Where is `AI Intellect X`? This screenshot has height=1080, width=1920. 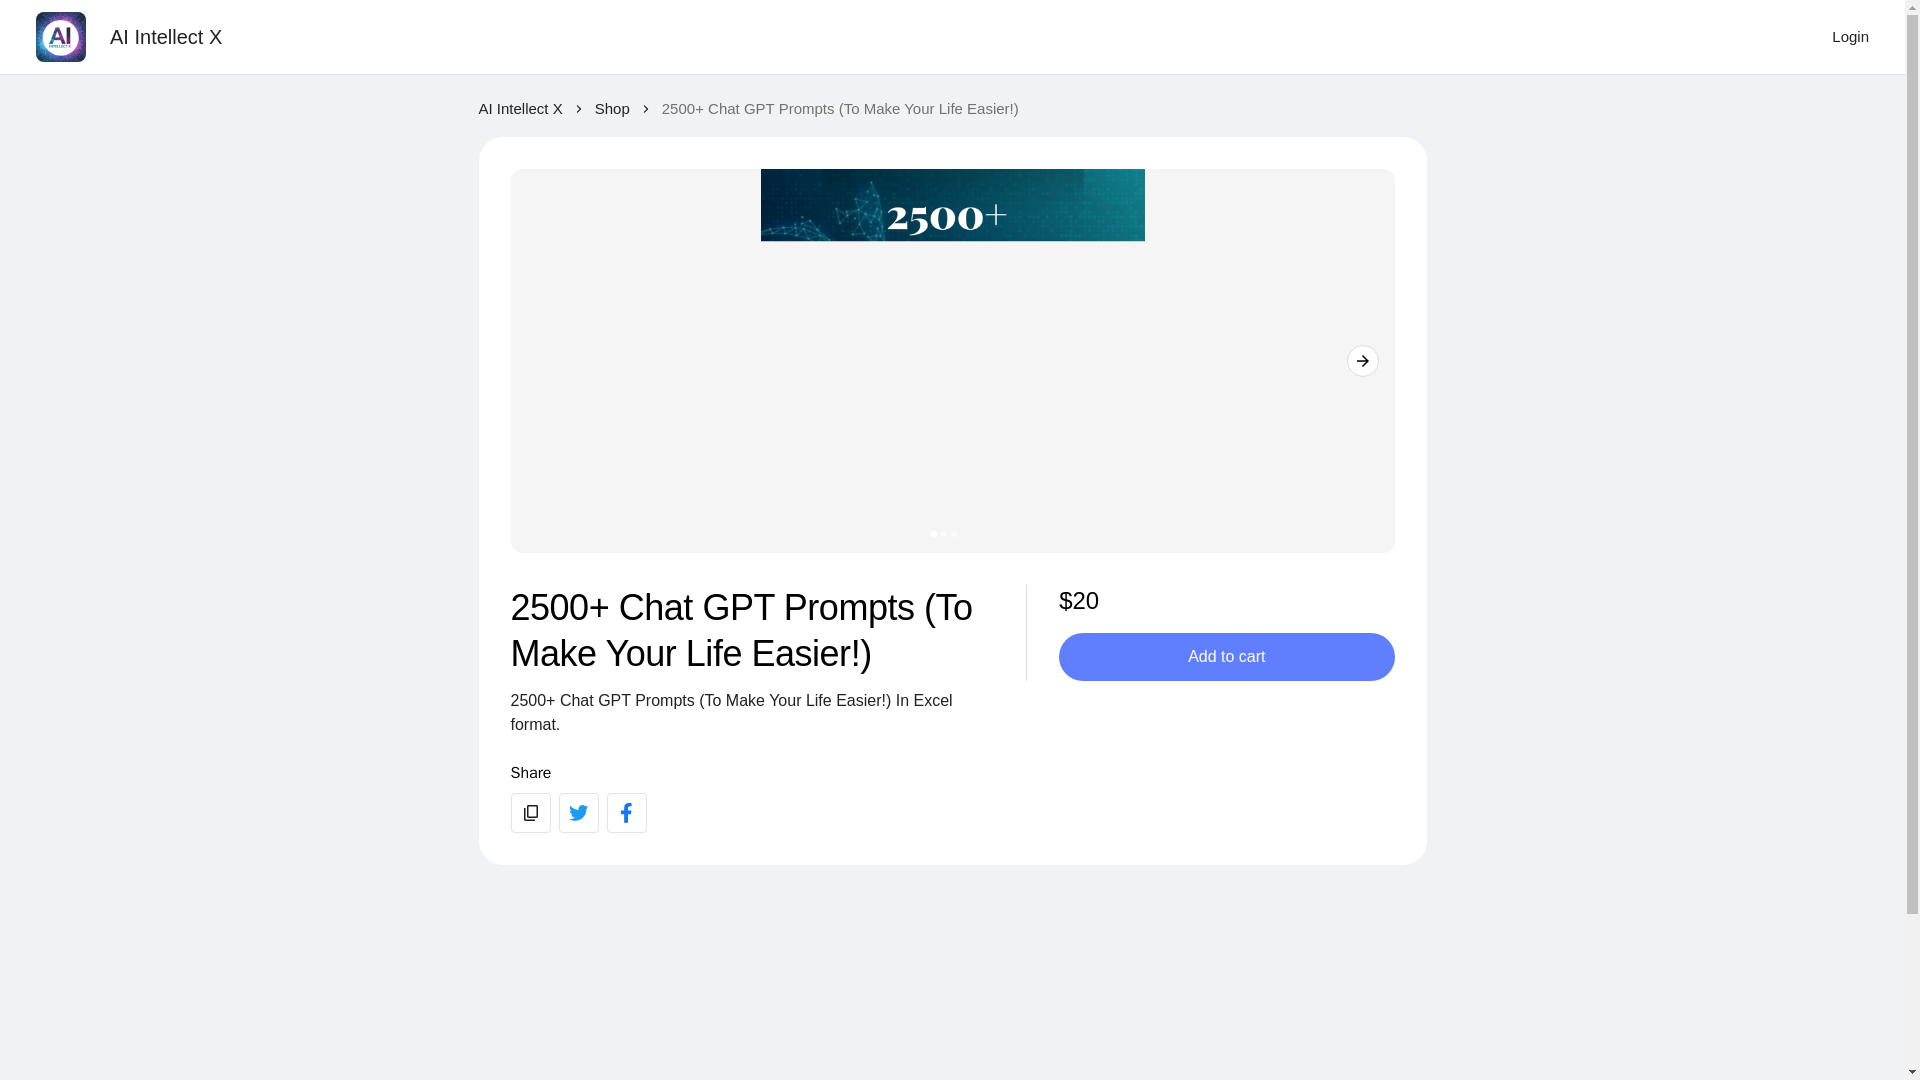 AI Intellect X is located at coordinates (166, 36).